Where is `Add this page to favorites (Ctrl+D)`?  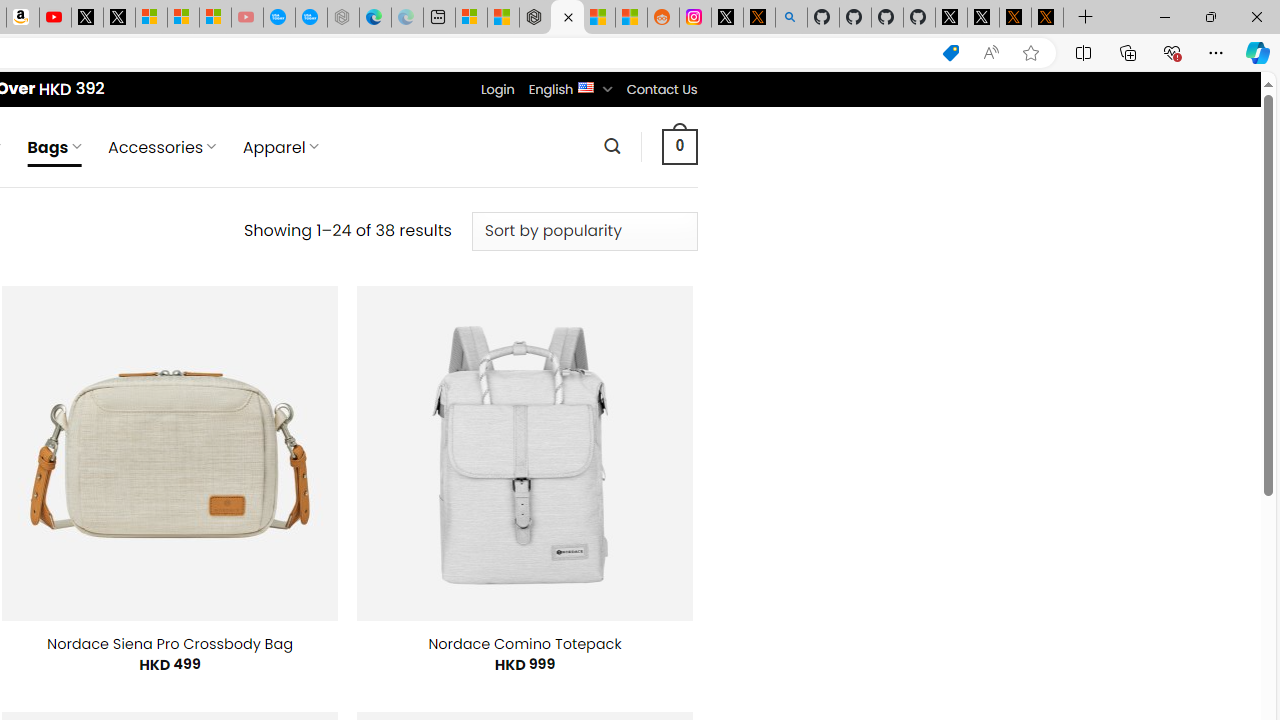 Add this page to favorites (Ctrl+D) is located at coordinates (1030, 53).